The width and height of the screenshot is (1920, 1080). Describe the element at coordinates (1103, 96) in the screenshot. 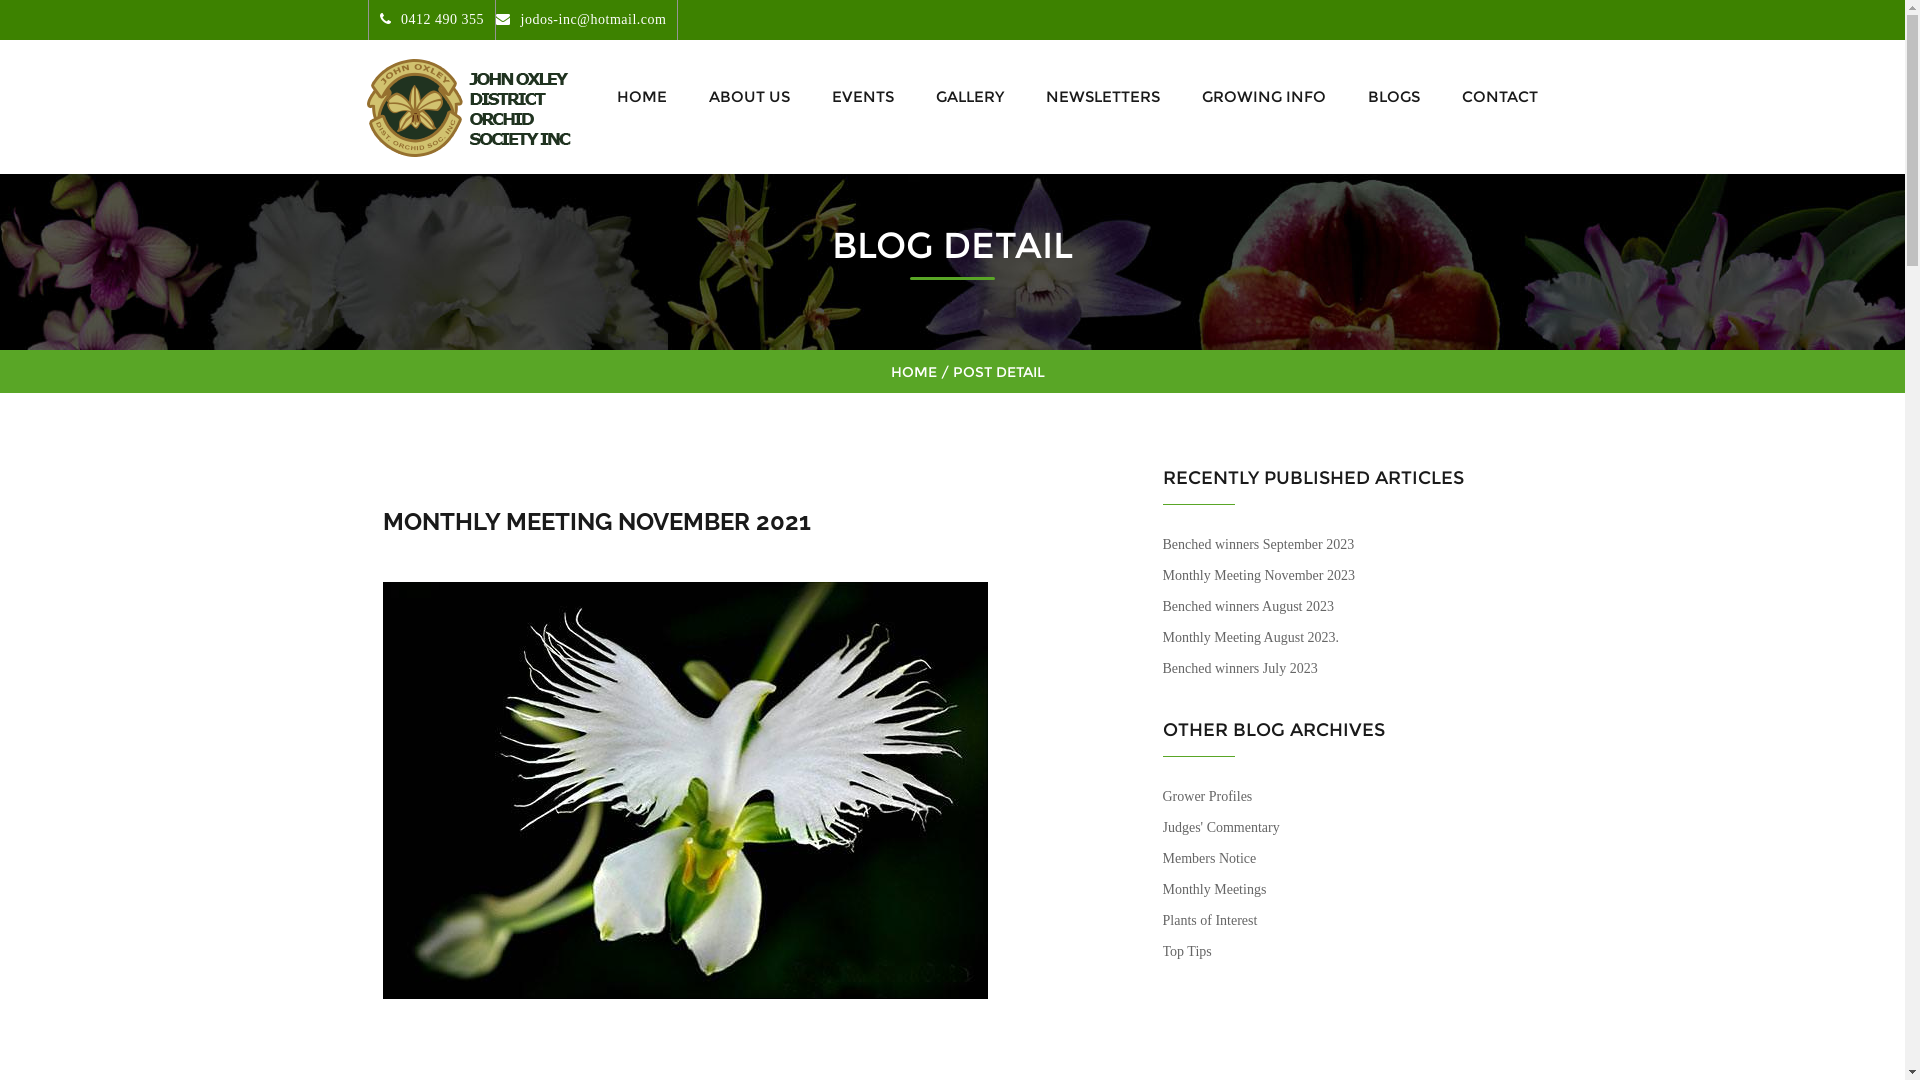

I see `NEWSLETTERS` at that location.